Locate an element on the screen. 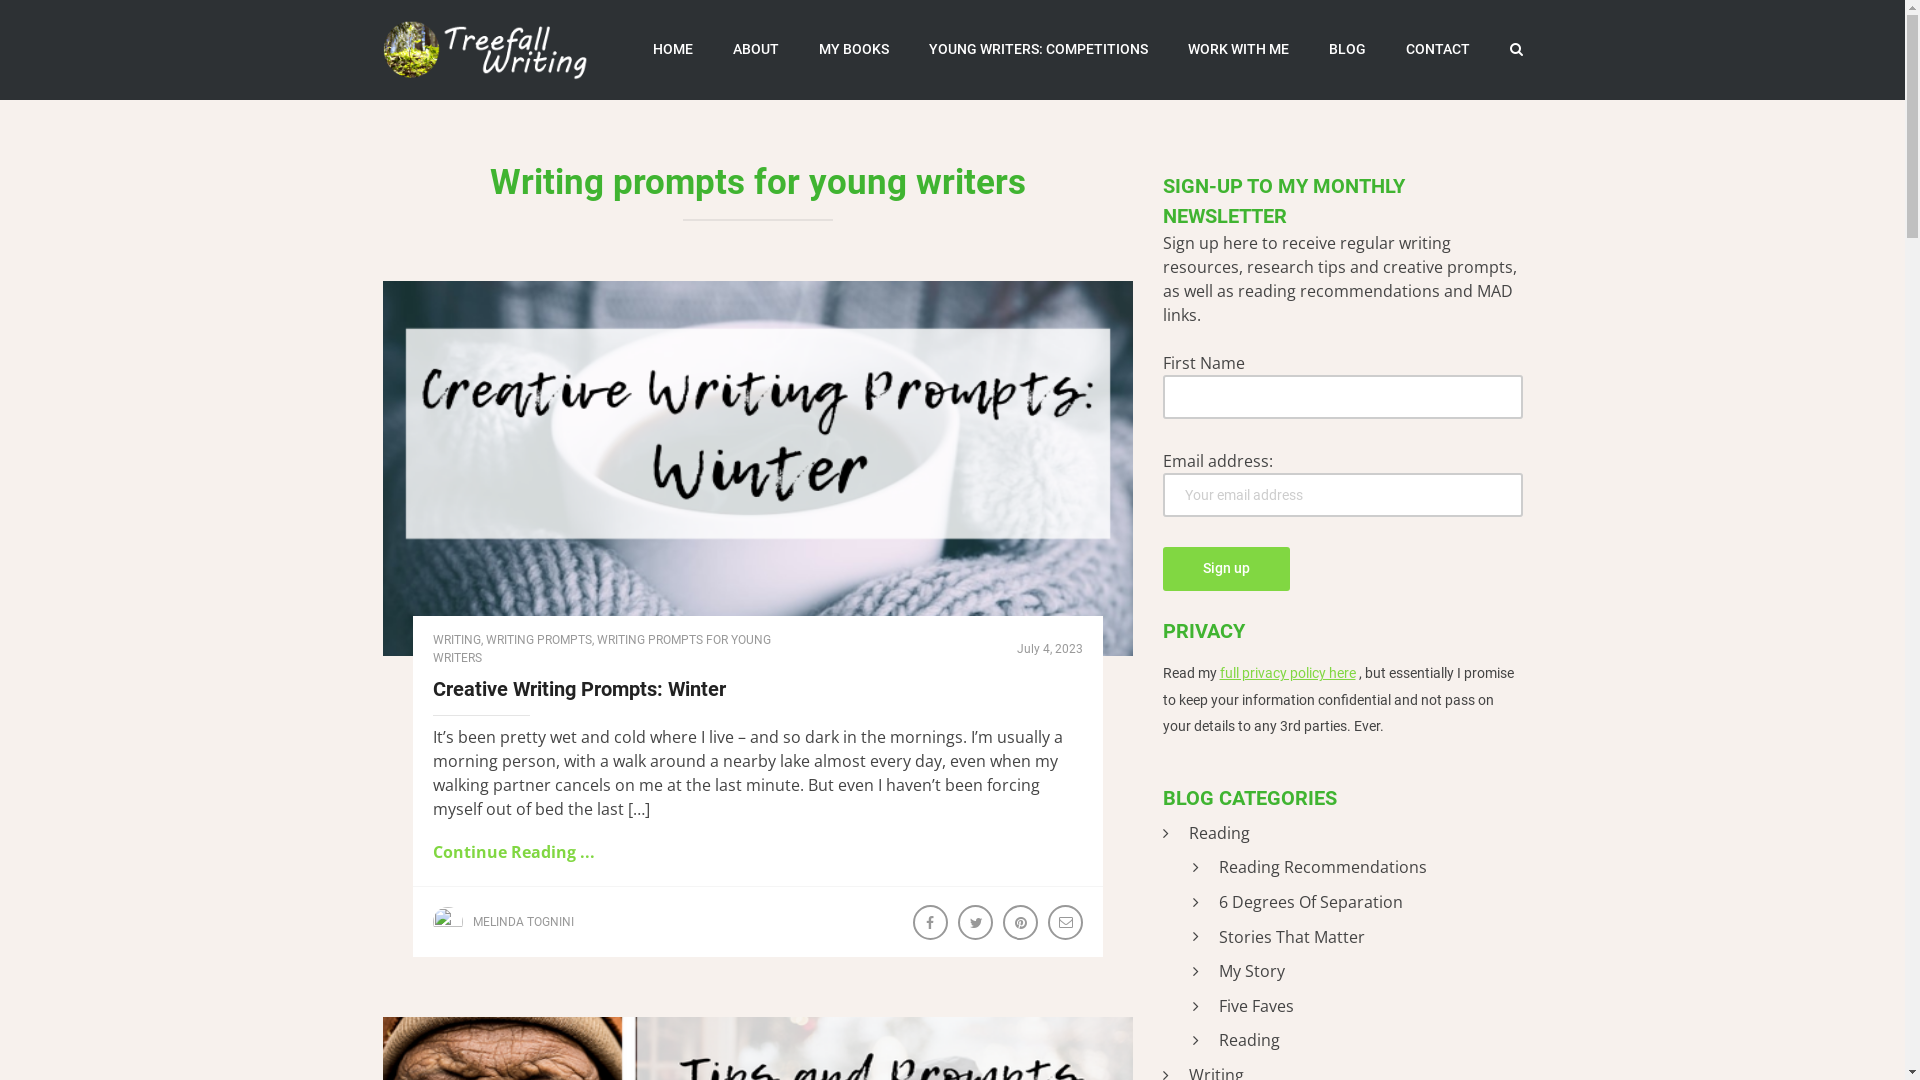 The image size is (1920, 1080). WORK WITH ME is located at coordinates (1238, 50).